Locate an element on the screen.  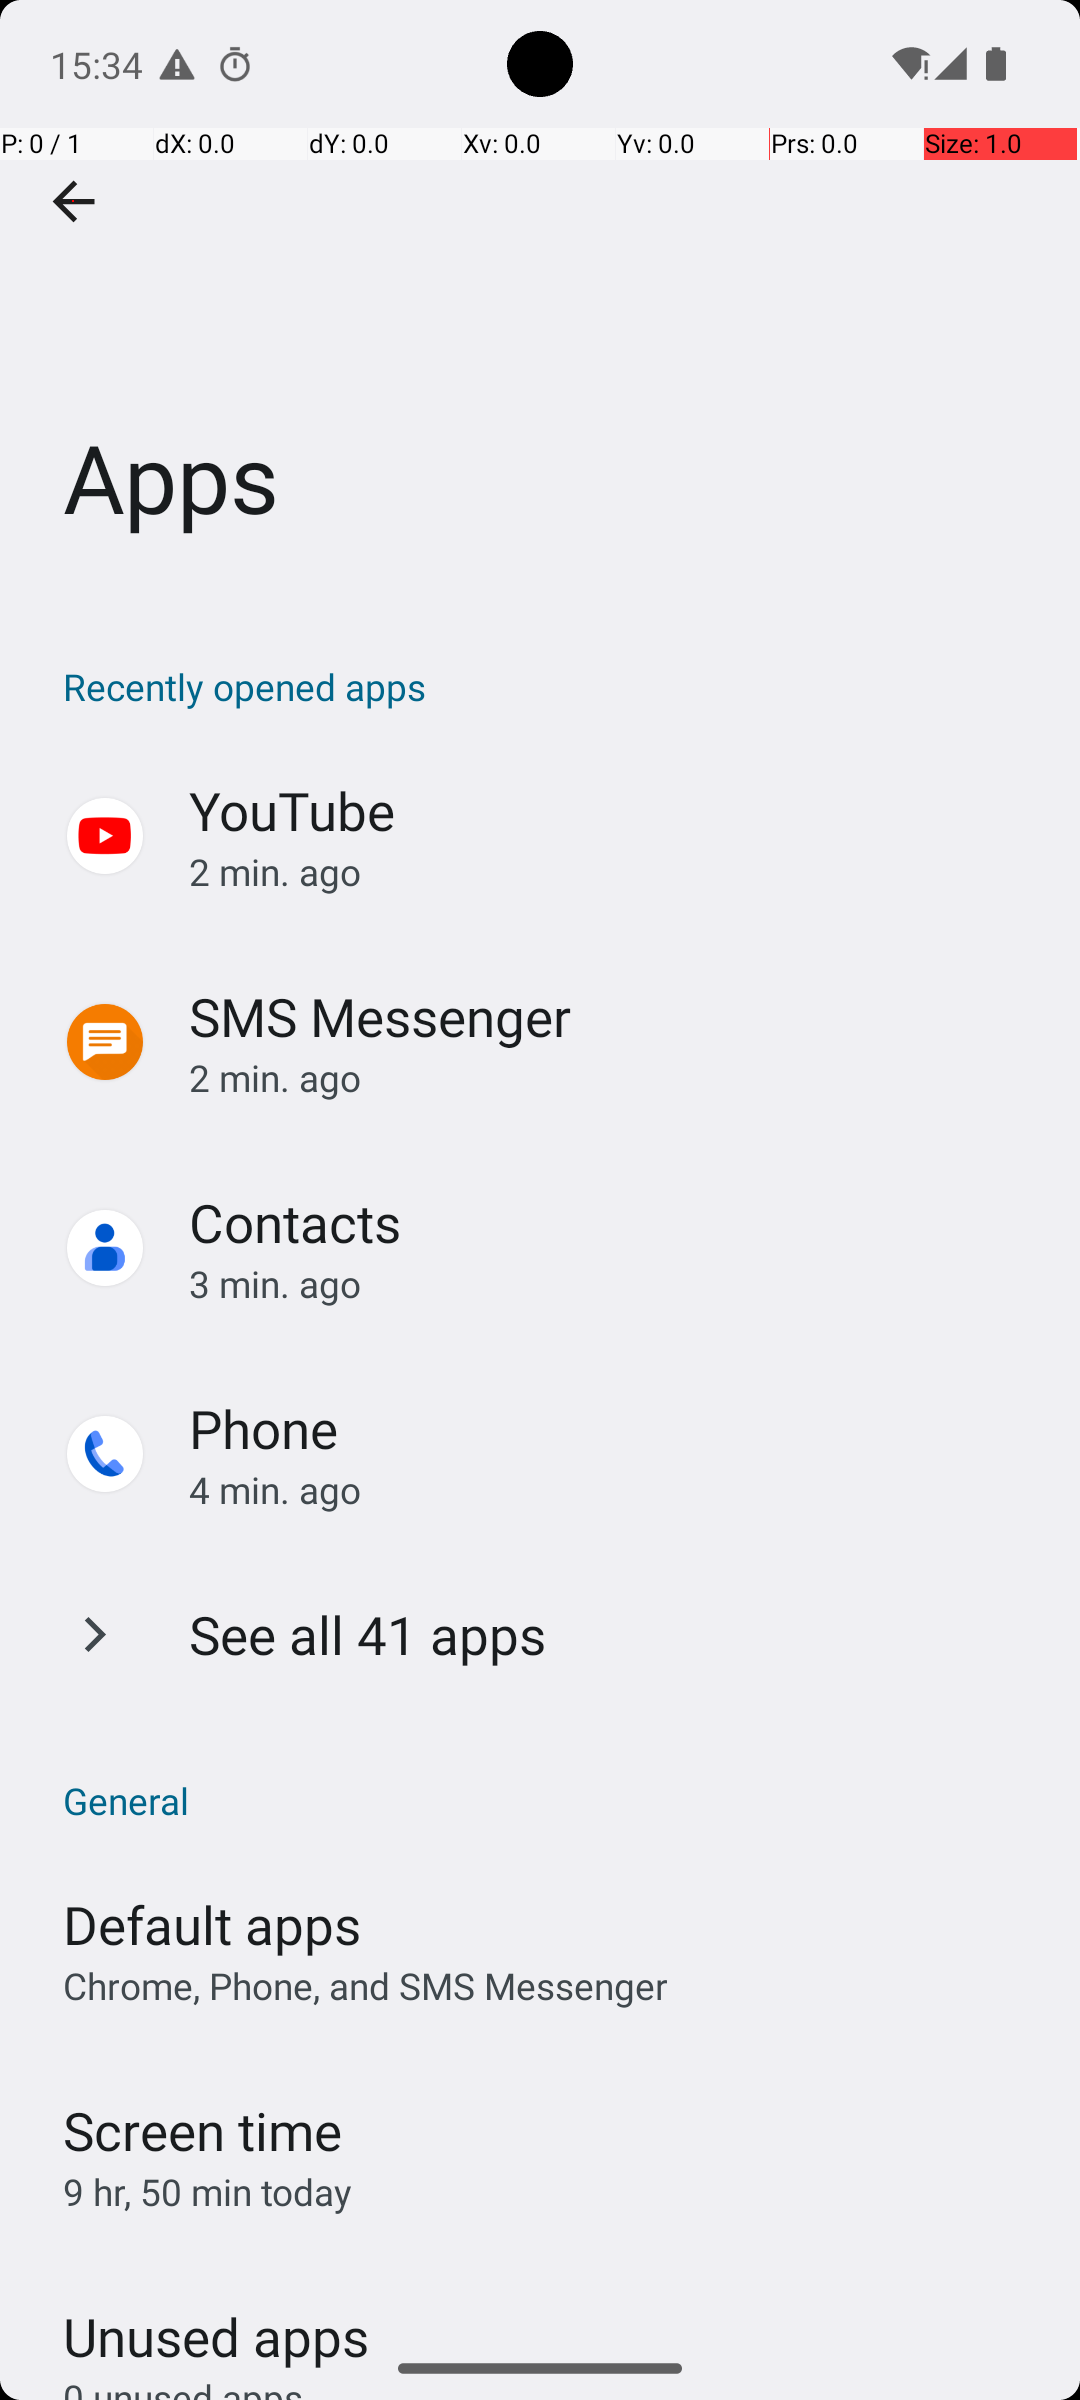
Android System notification:  is located at coordinates (177, 64).